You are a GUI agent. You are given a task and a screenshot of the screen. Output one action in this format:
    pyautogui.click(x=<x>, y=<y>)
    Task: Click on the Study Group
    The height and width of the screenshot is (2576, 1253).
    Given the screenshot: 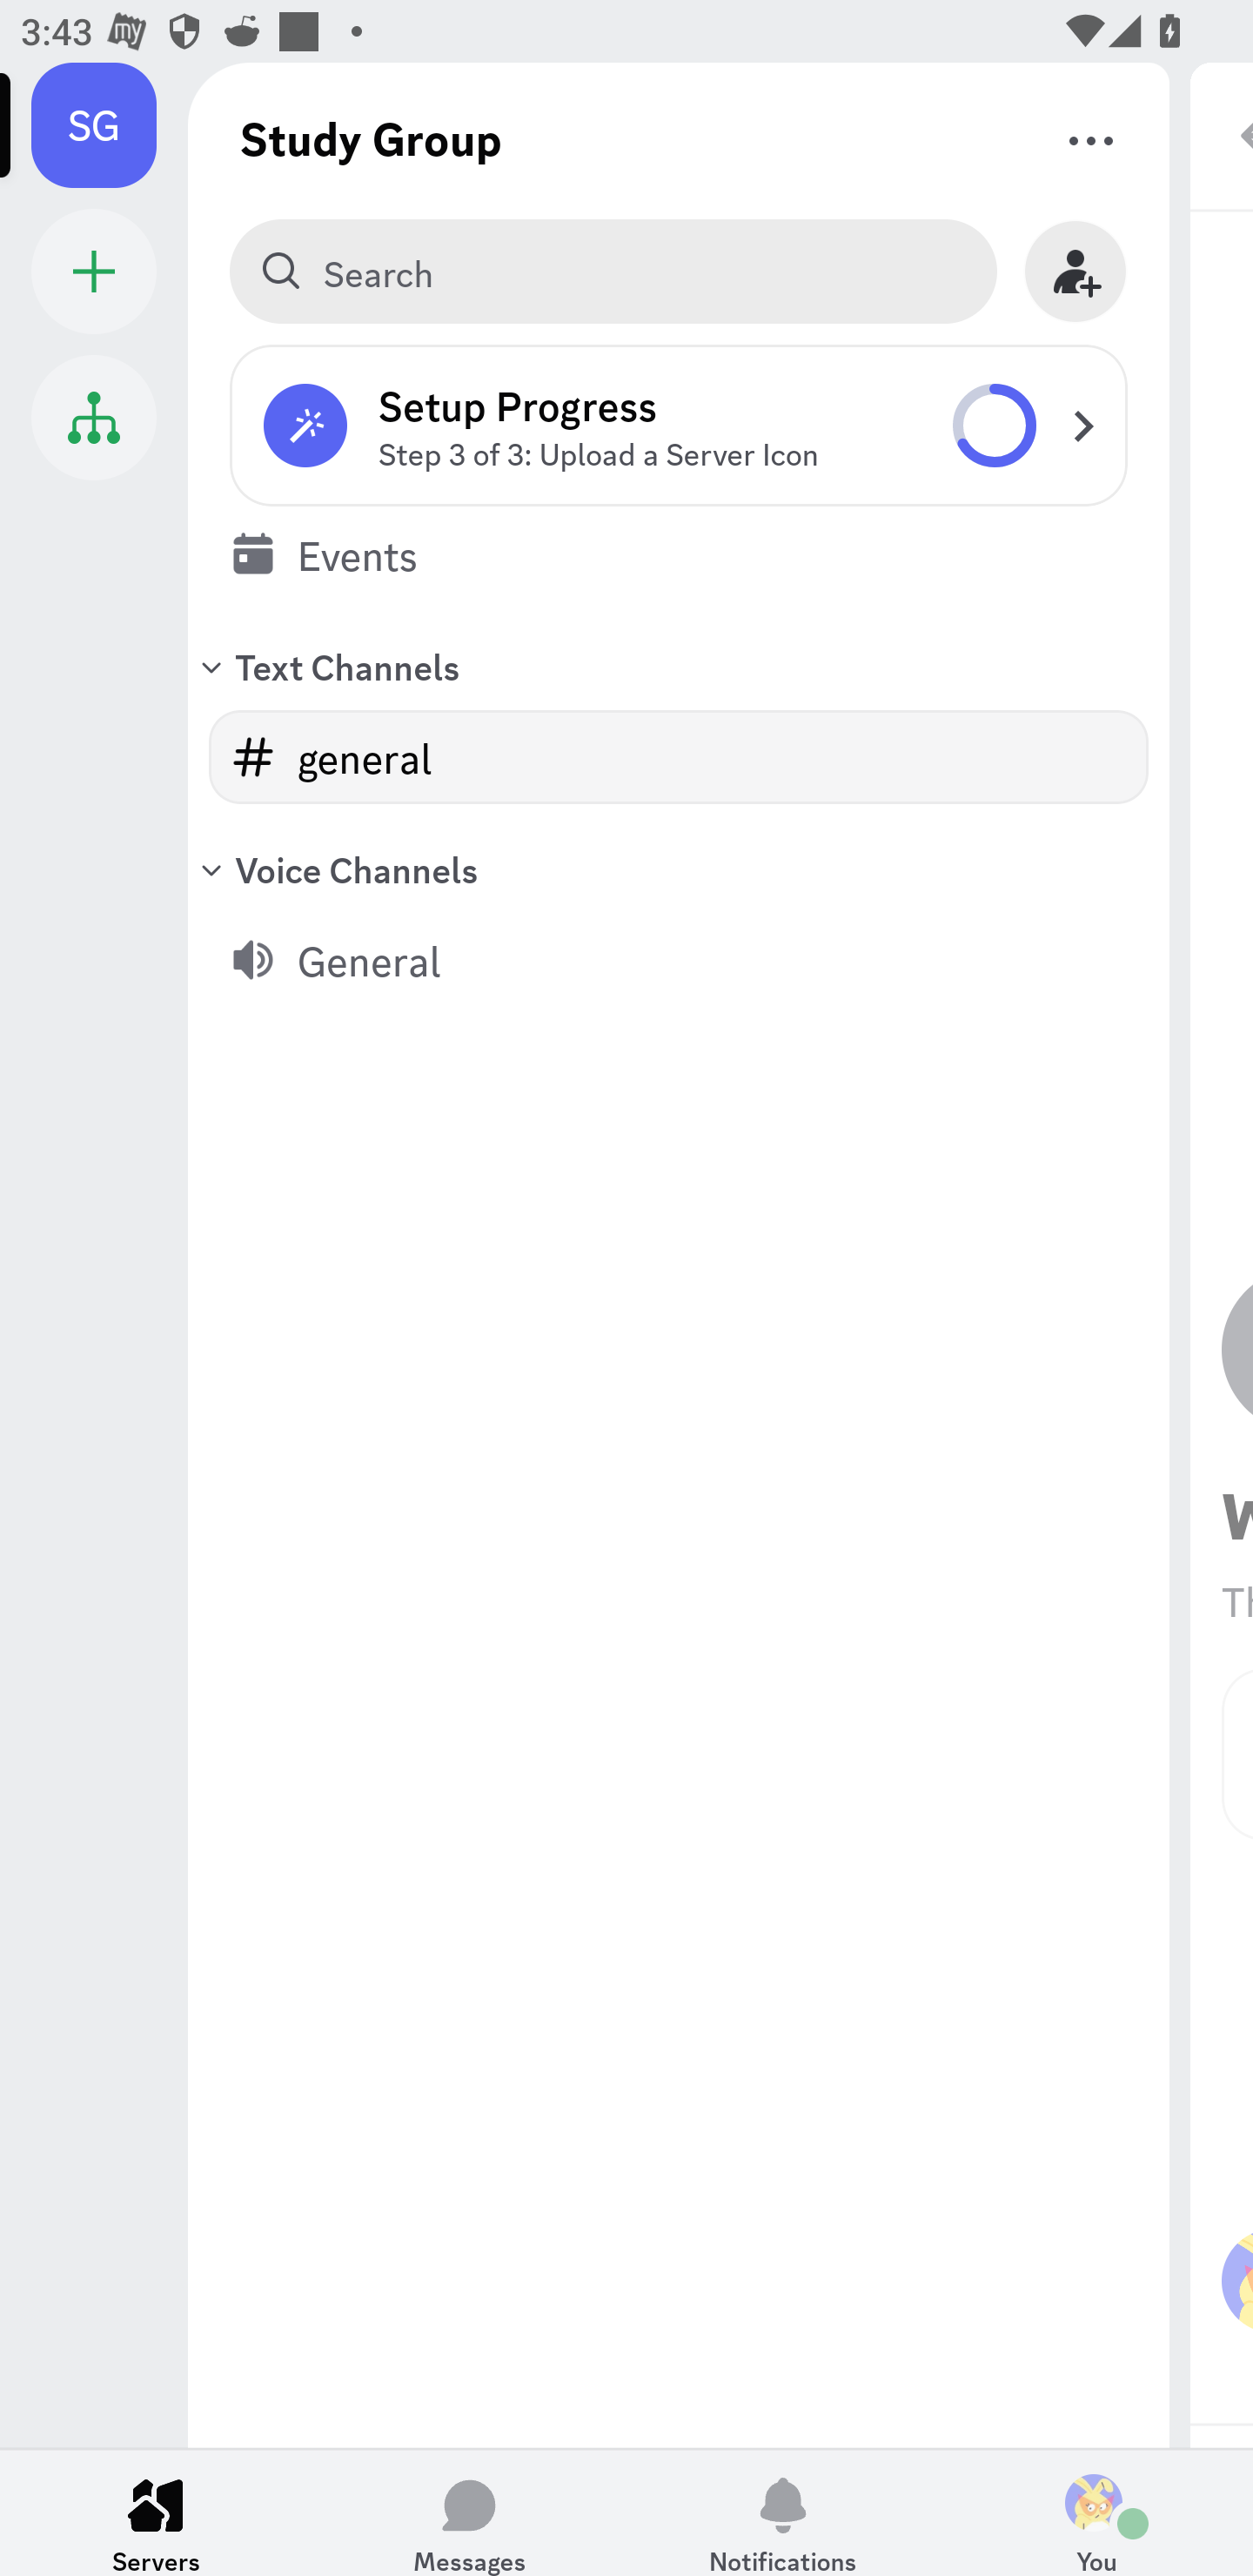 What is the action you would take?
    pyautogui.click(x=371, y=138)
    